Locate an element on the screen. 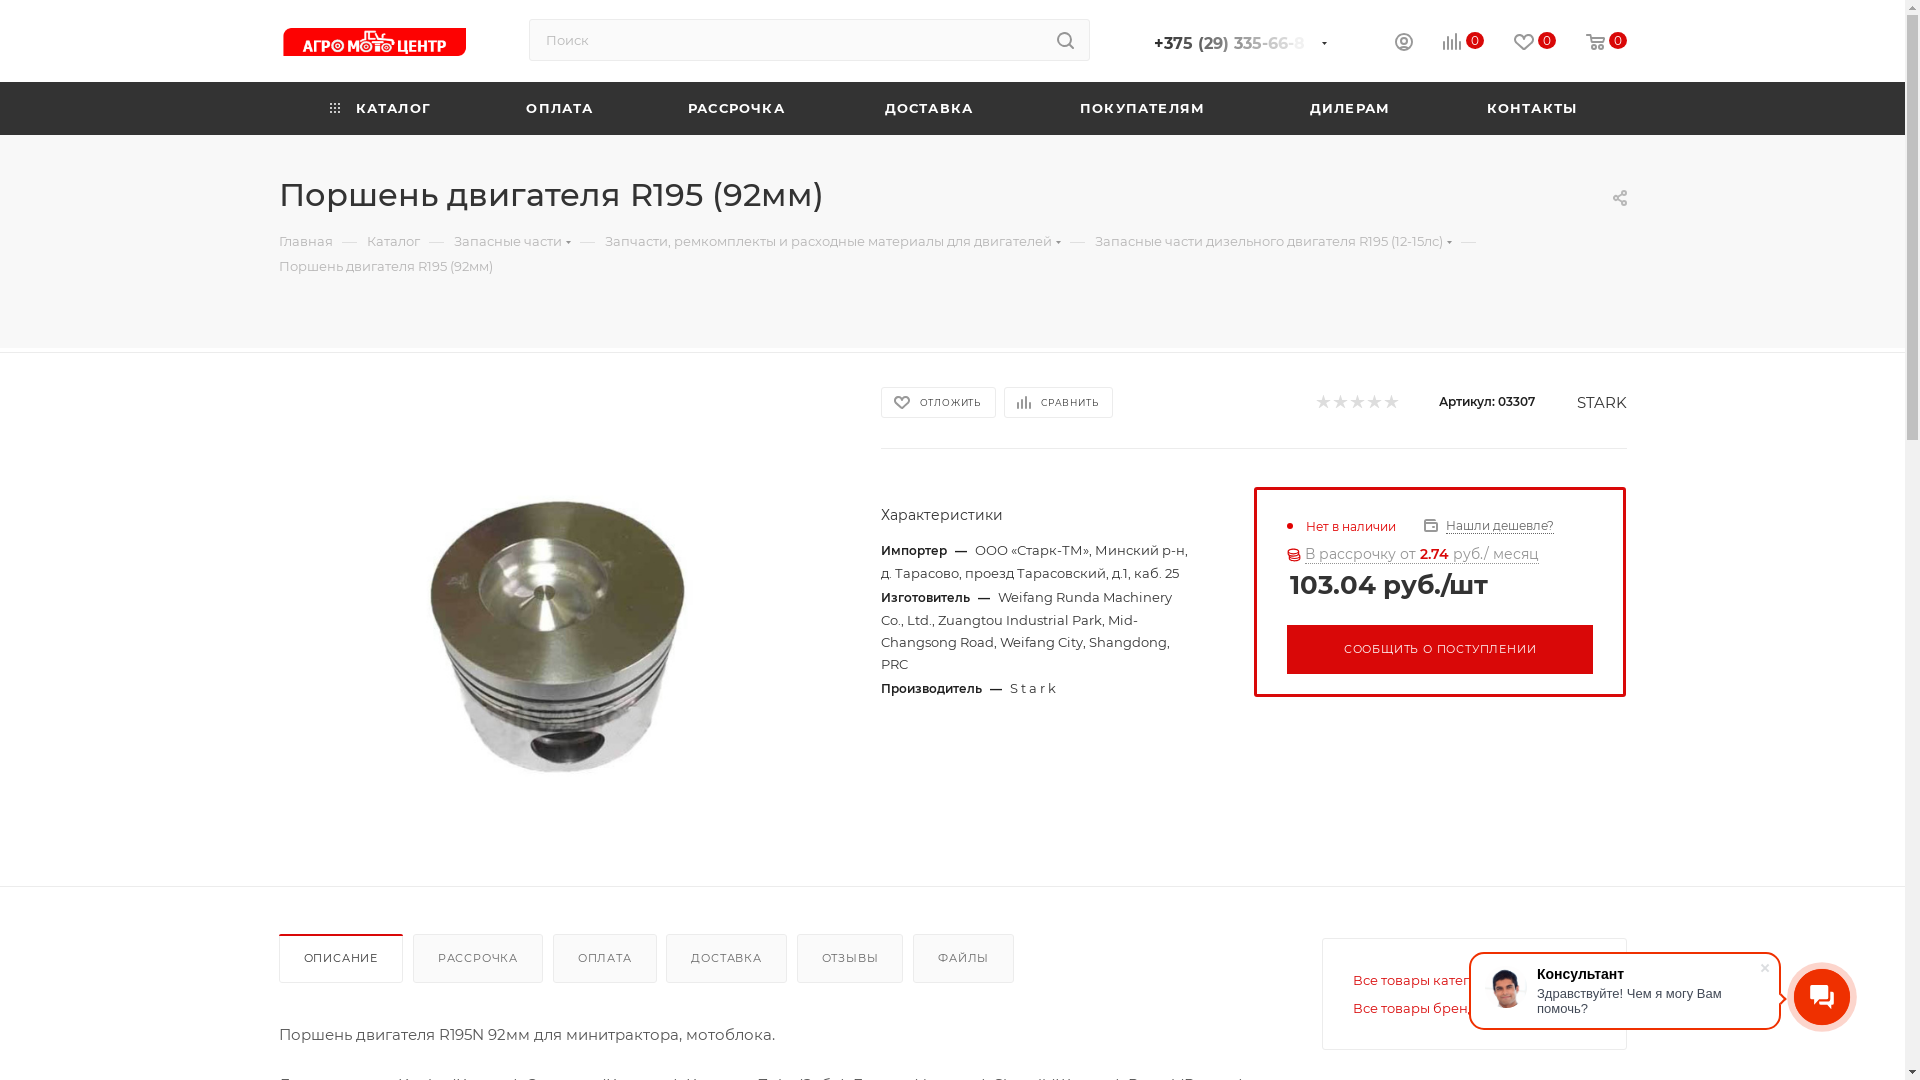  +375 (29) 335-66-8 is located at coordinates (1235, 44).